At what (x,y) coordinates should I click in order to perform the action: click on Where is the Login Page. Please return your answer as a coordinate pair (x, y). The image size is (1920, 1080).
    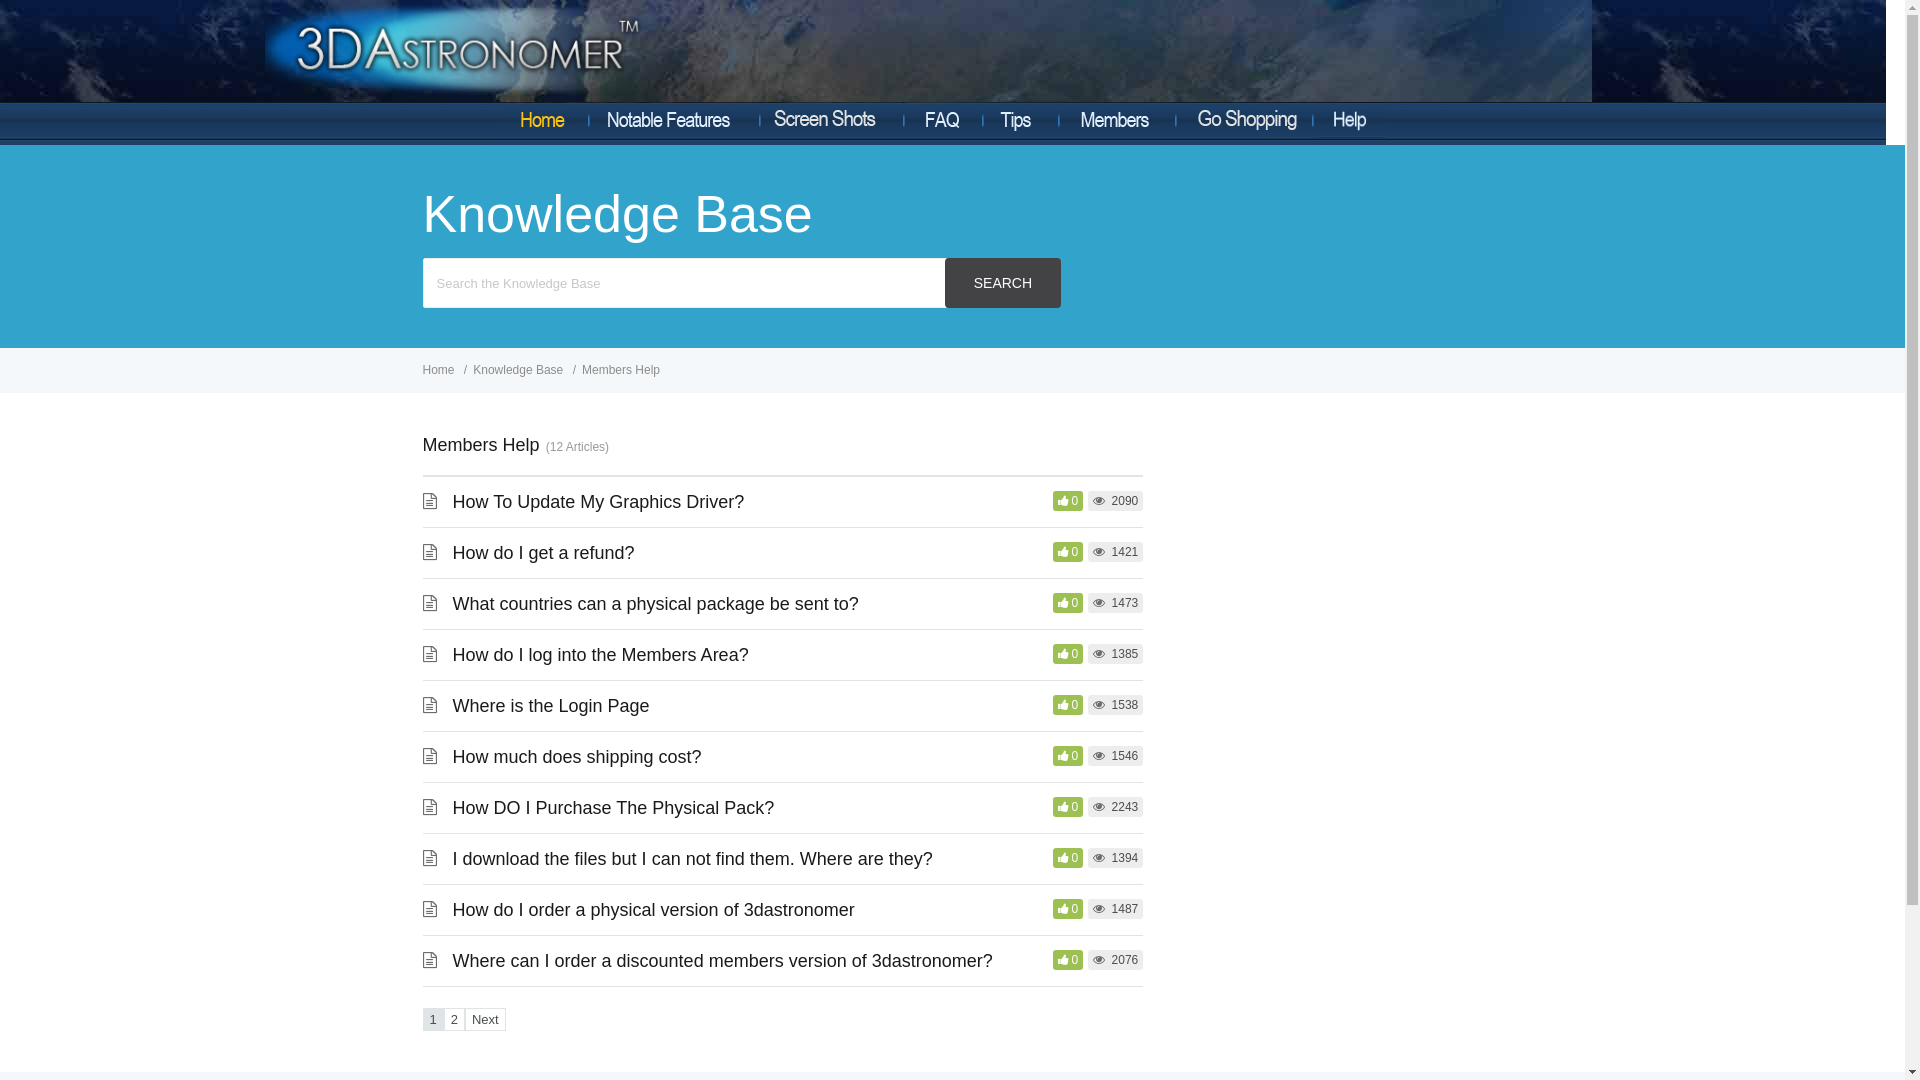
    Looking at the image, I should click on (550, 706).